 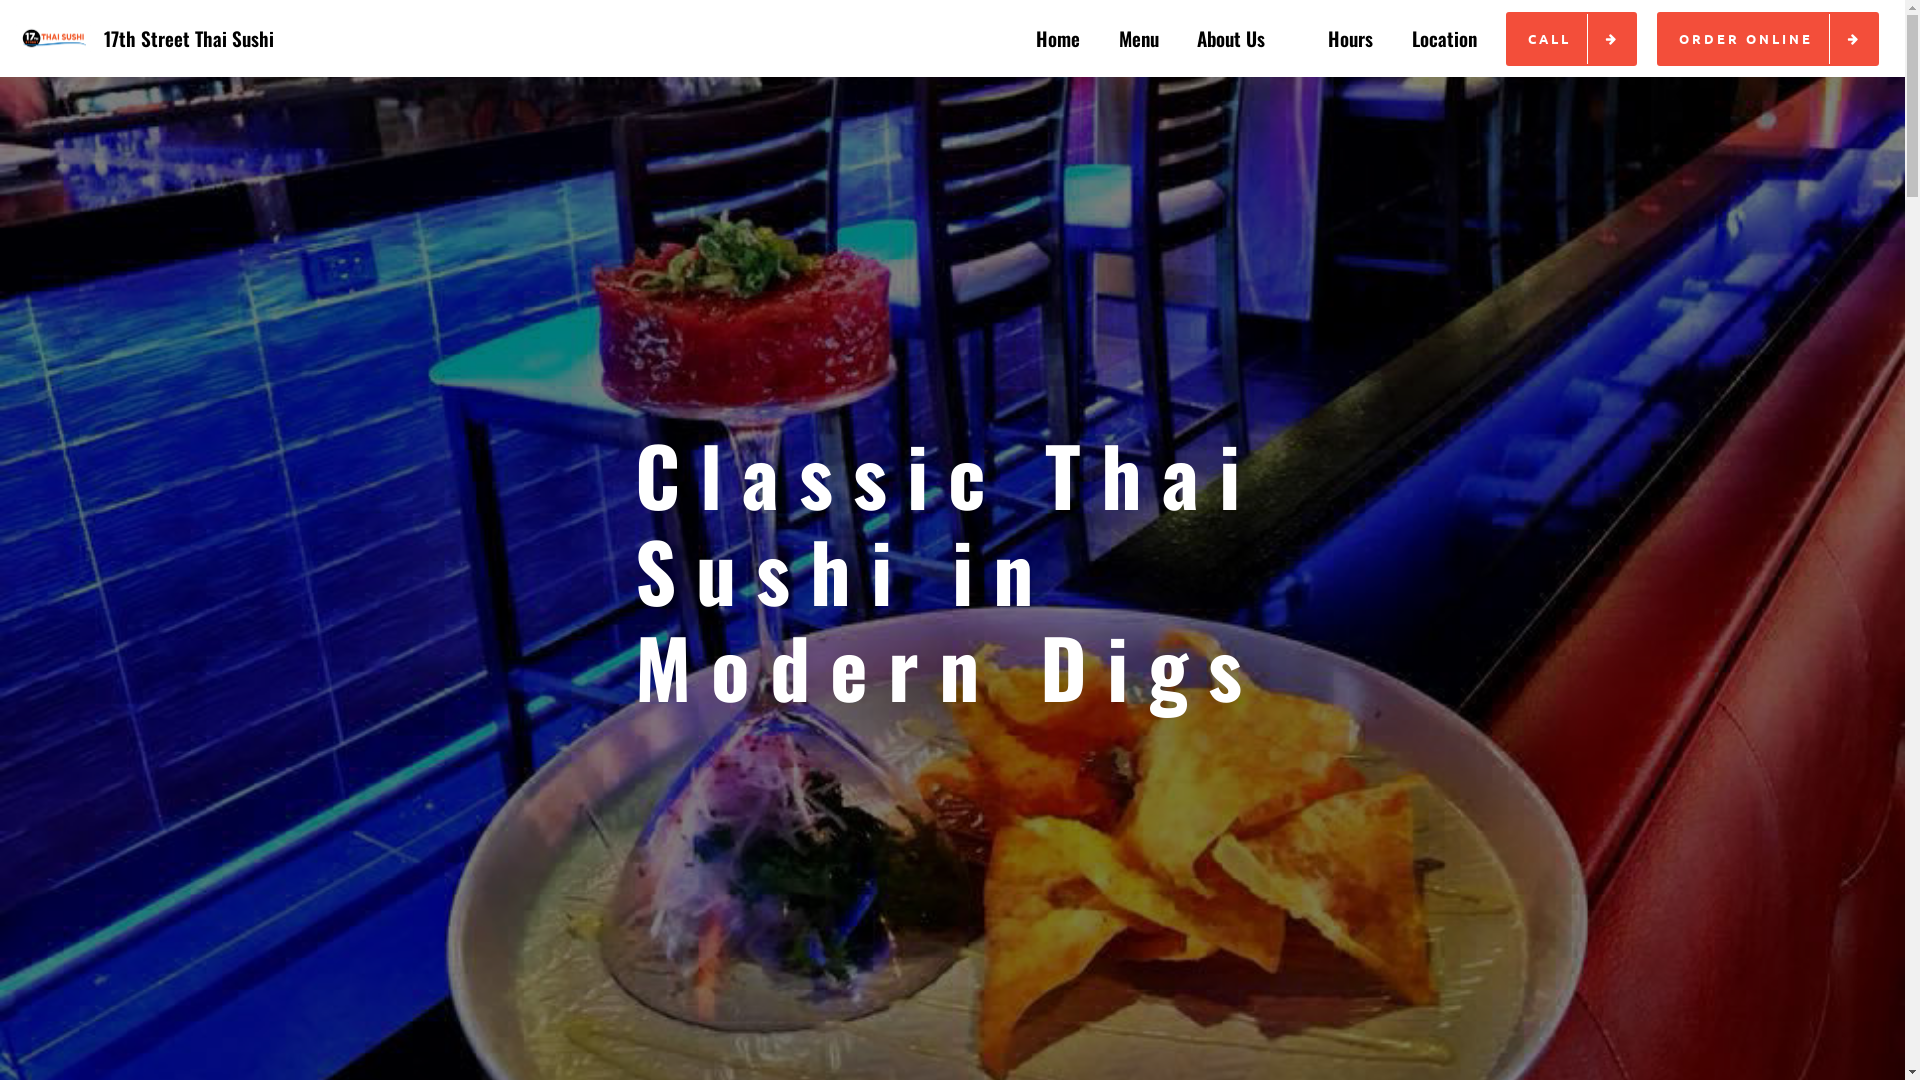 What do you see at coordinates (1444, 38) in the screenshot?
I see `Location` at bounding box center [1444, 38].